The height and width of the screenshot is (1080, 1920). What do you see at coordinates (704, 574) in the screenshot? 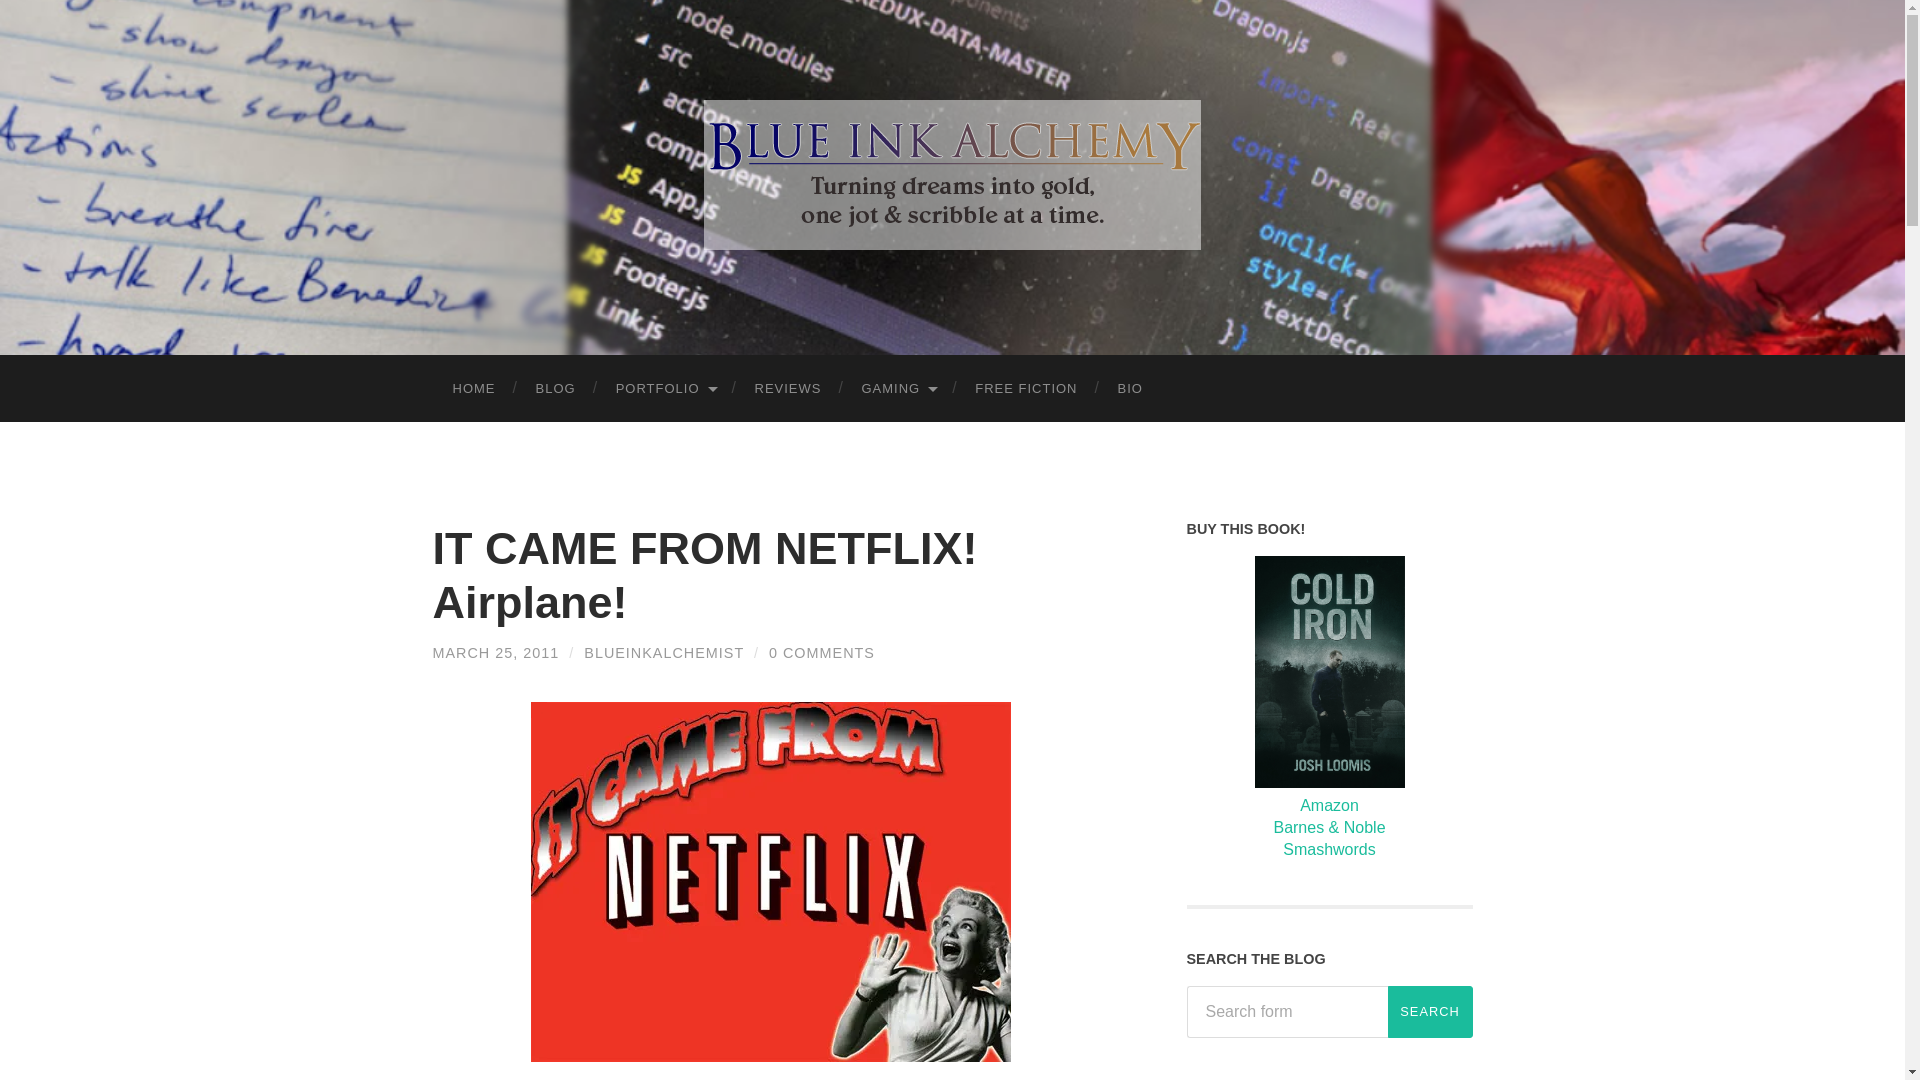
I see `IT CAME FROM NETFLIX! Airplane!` at bounding box center [704, 574].